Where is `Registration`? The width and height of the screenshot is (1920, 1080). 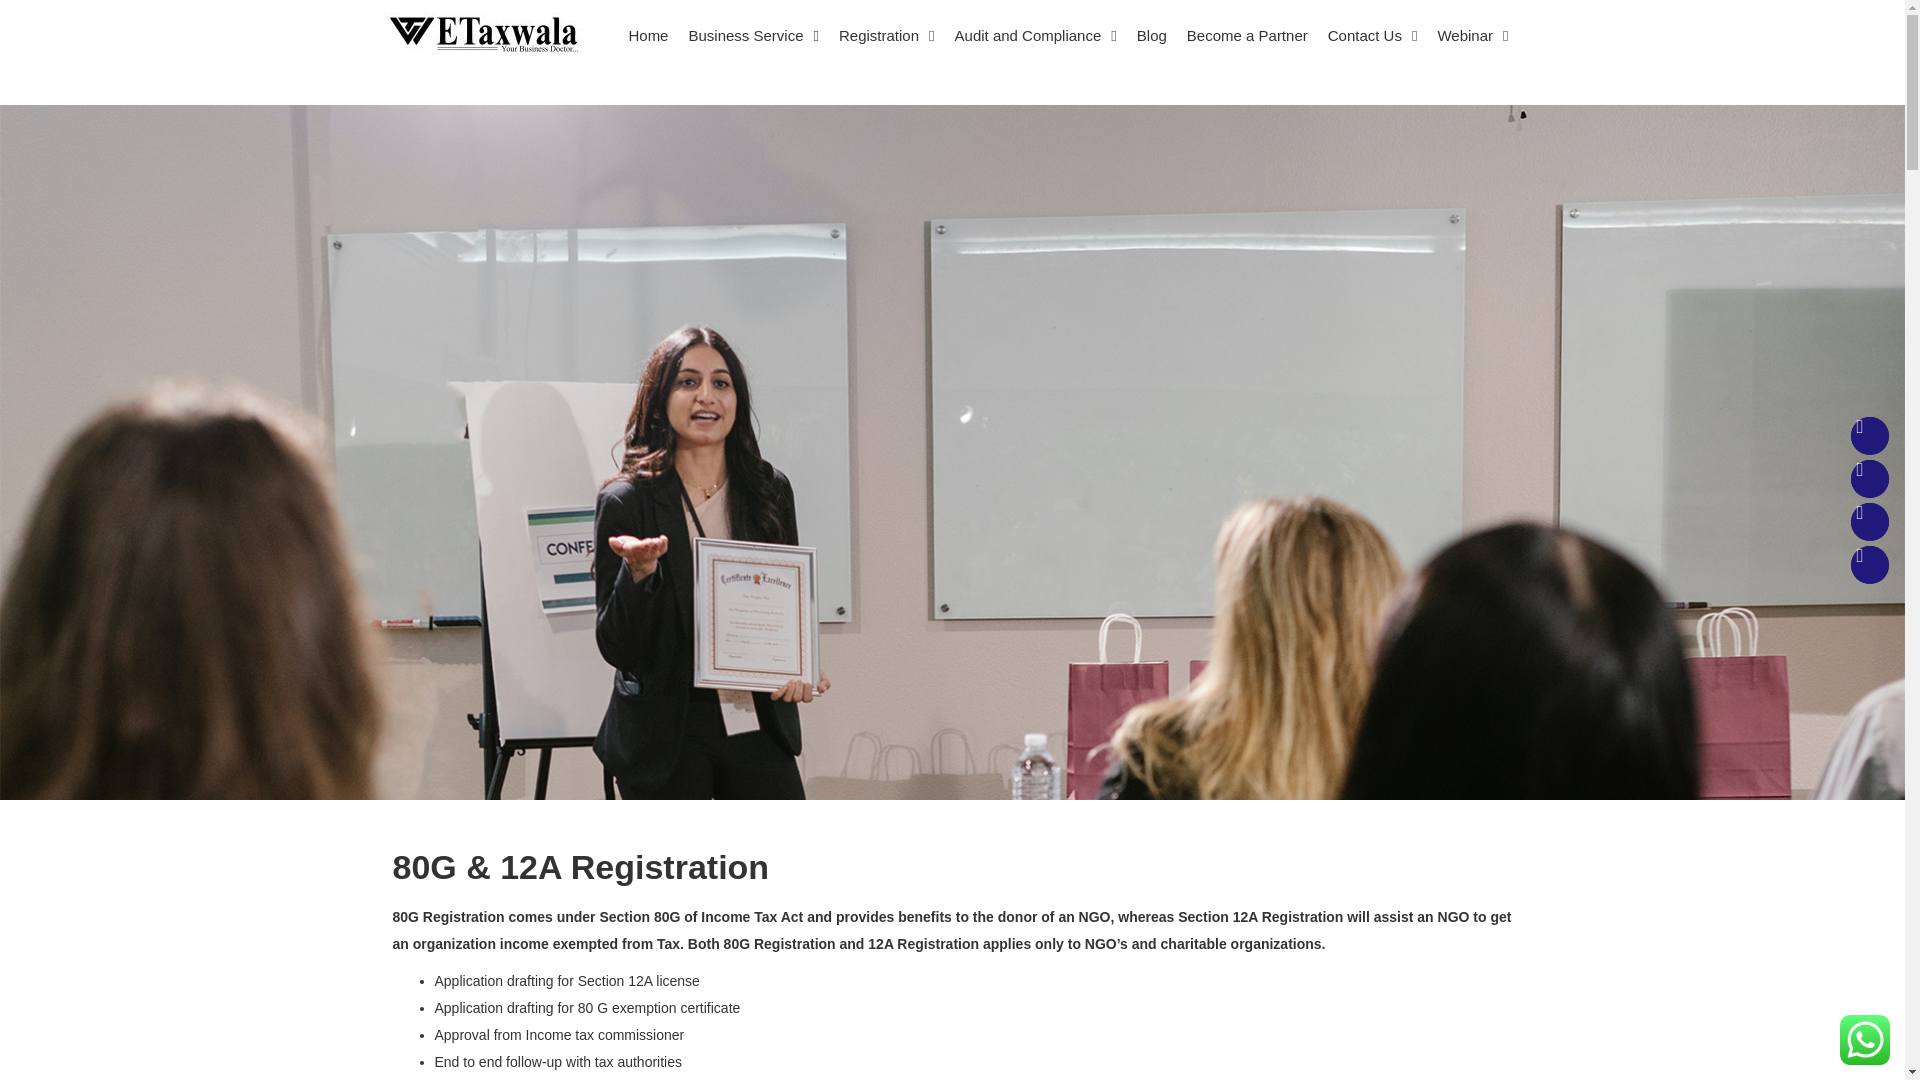 Registration is located at coordinates (886, 36).